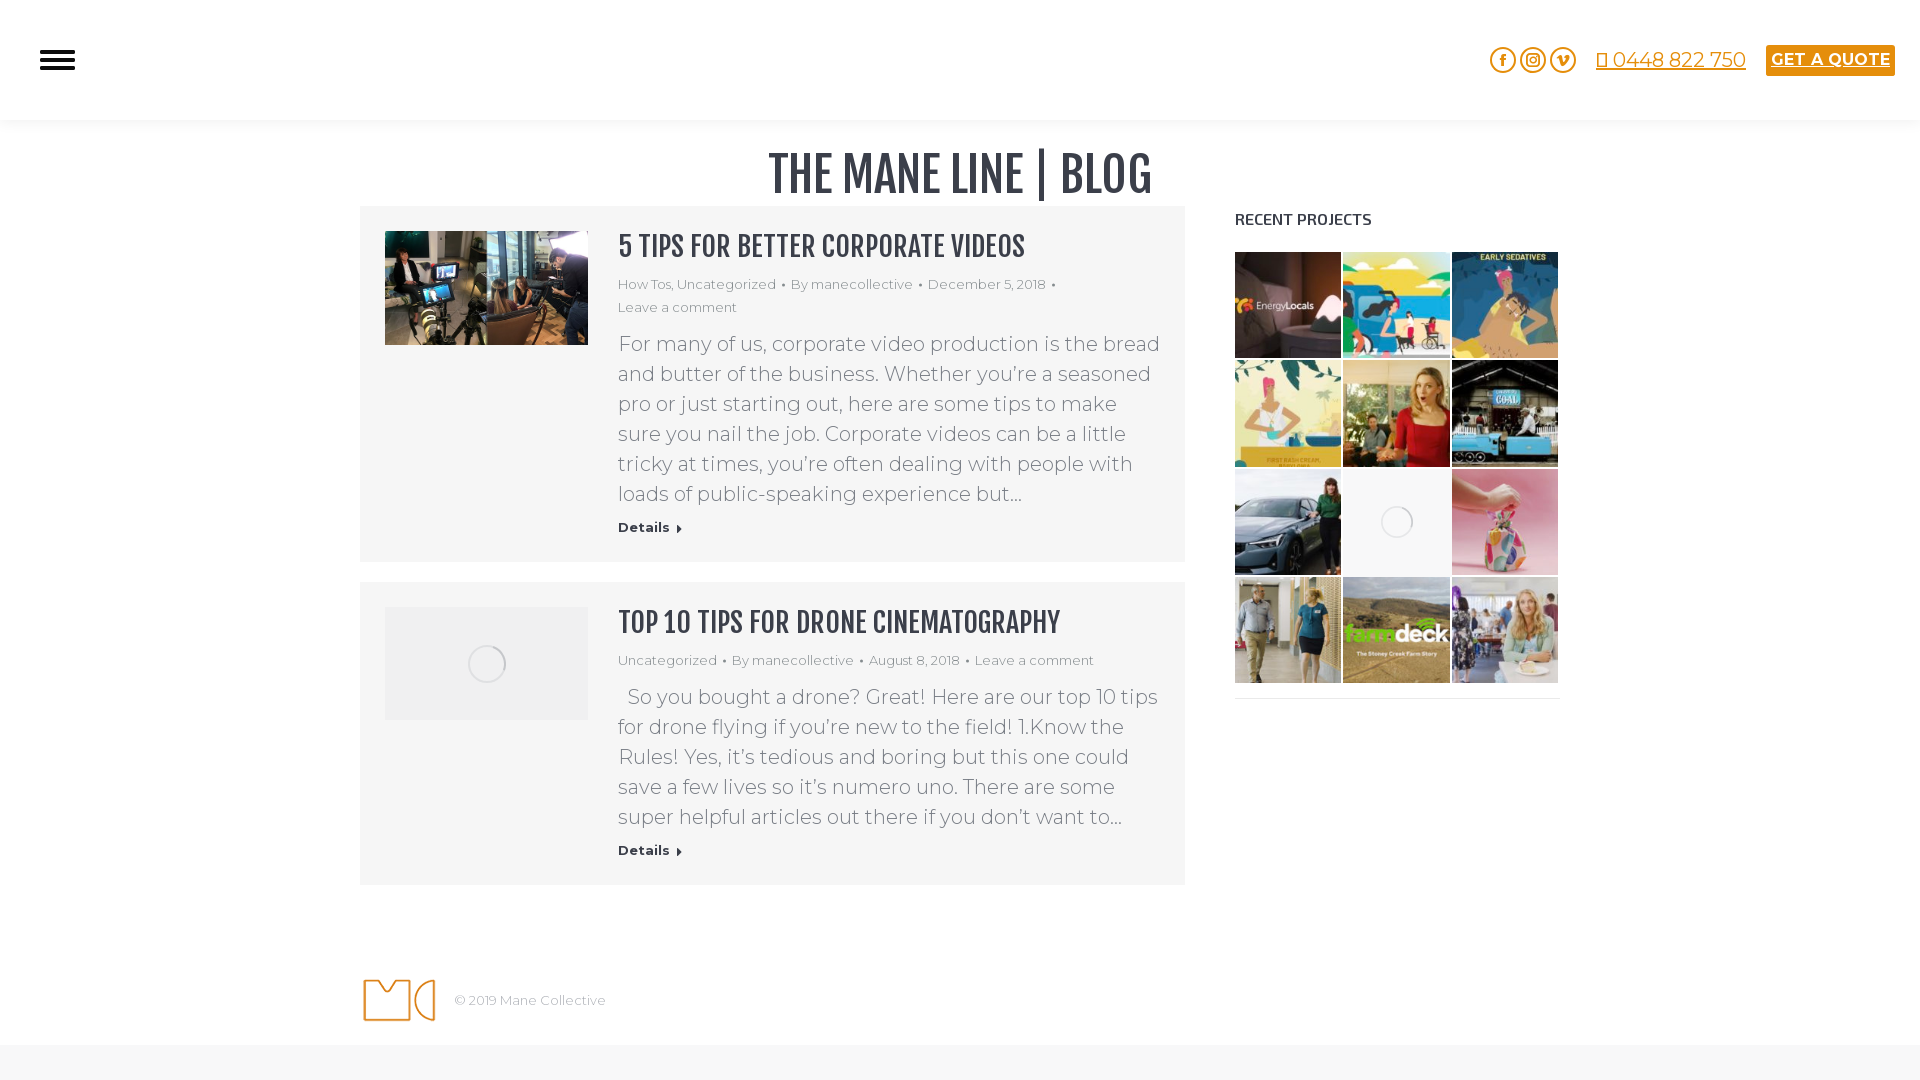 This screenshot has height=1080, width=1920. I want to click on OutcomeX | Case Study, so click(1397, 631).